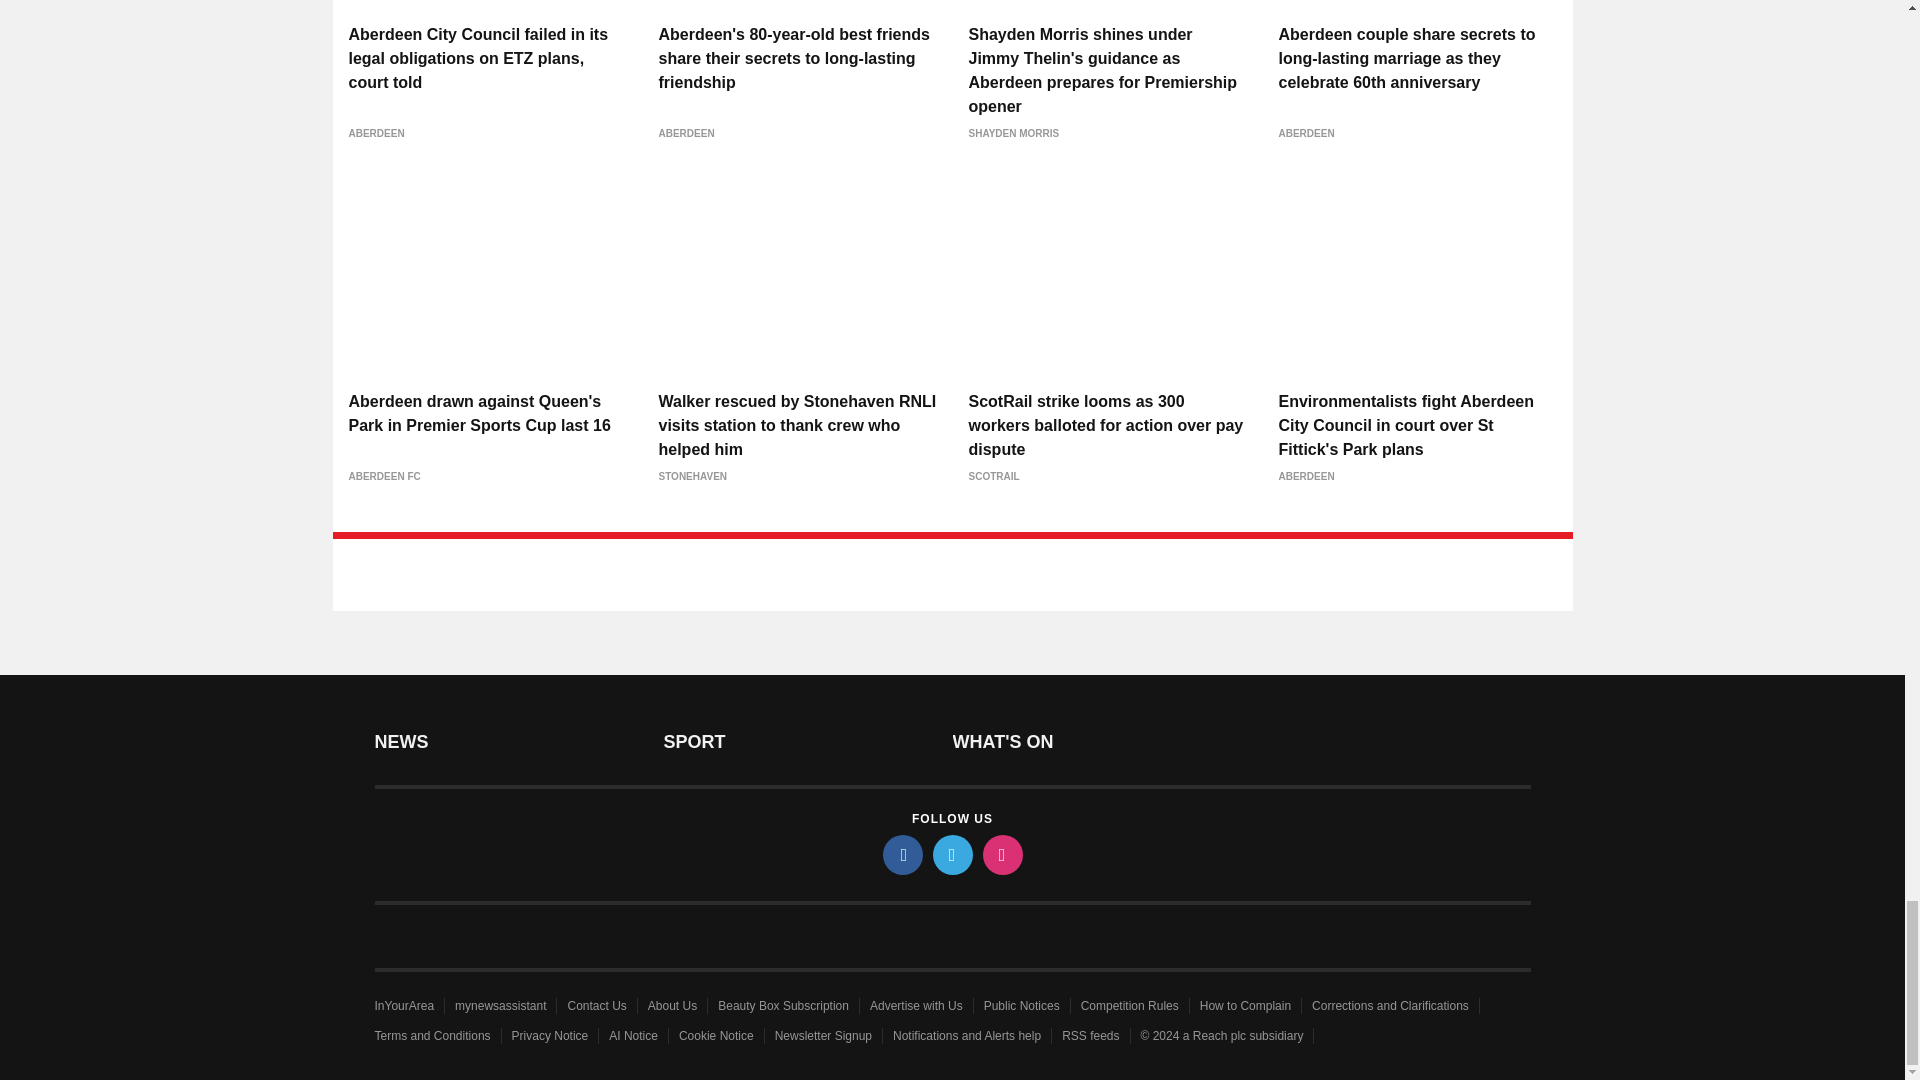 This screenshot has width=1920, height=1080. What do you see at coordinates (1001, 854) in the screenshot?
I see `instagram` at bounding box center [1001, 854].